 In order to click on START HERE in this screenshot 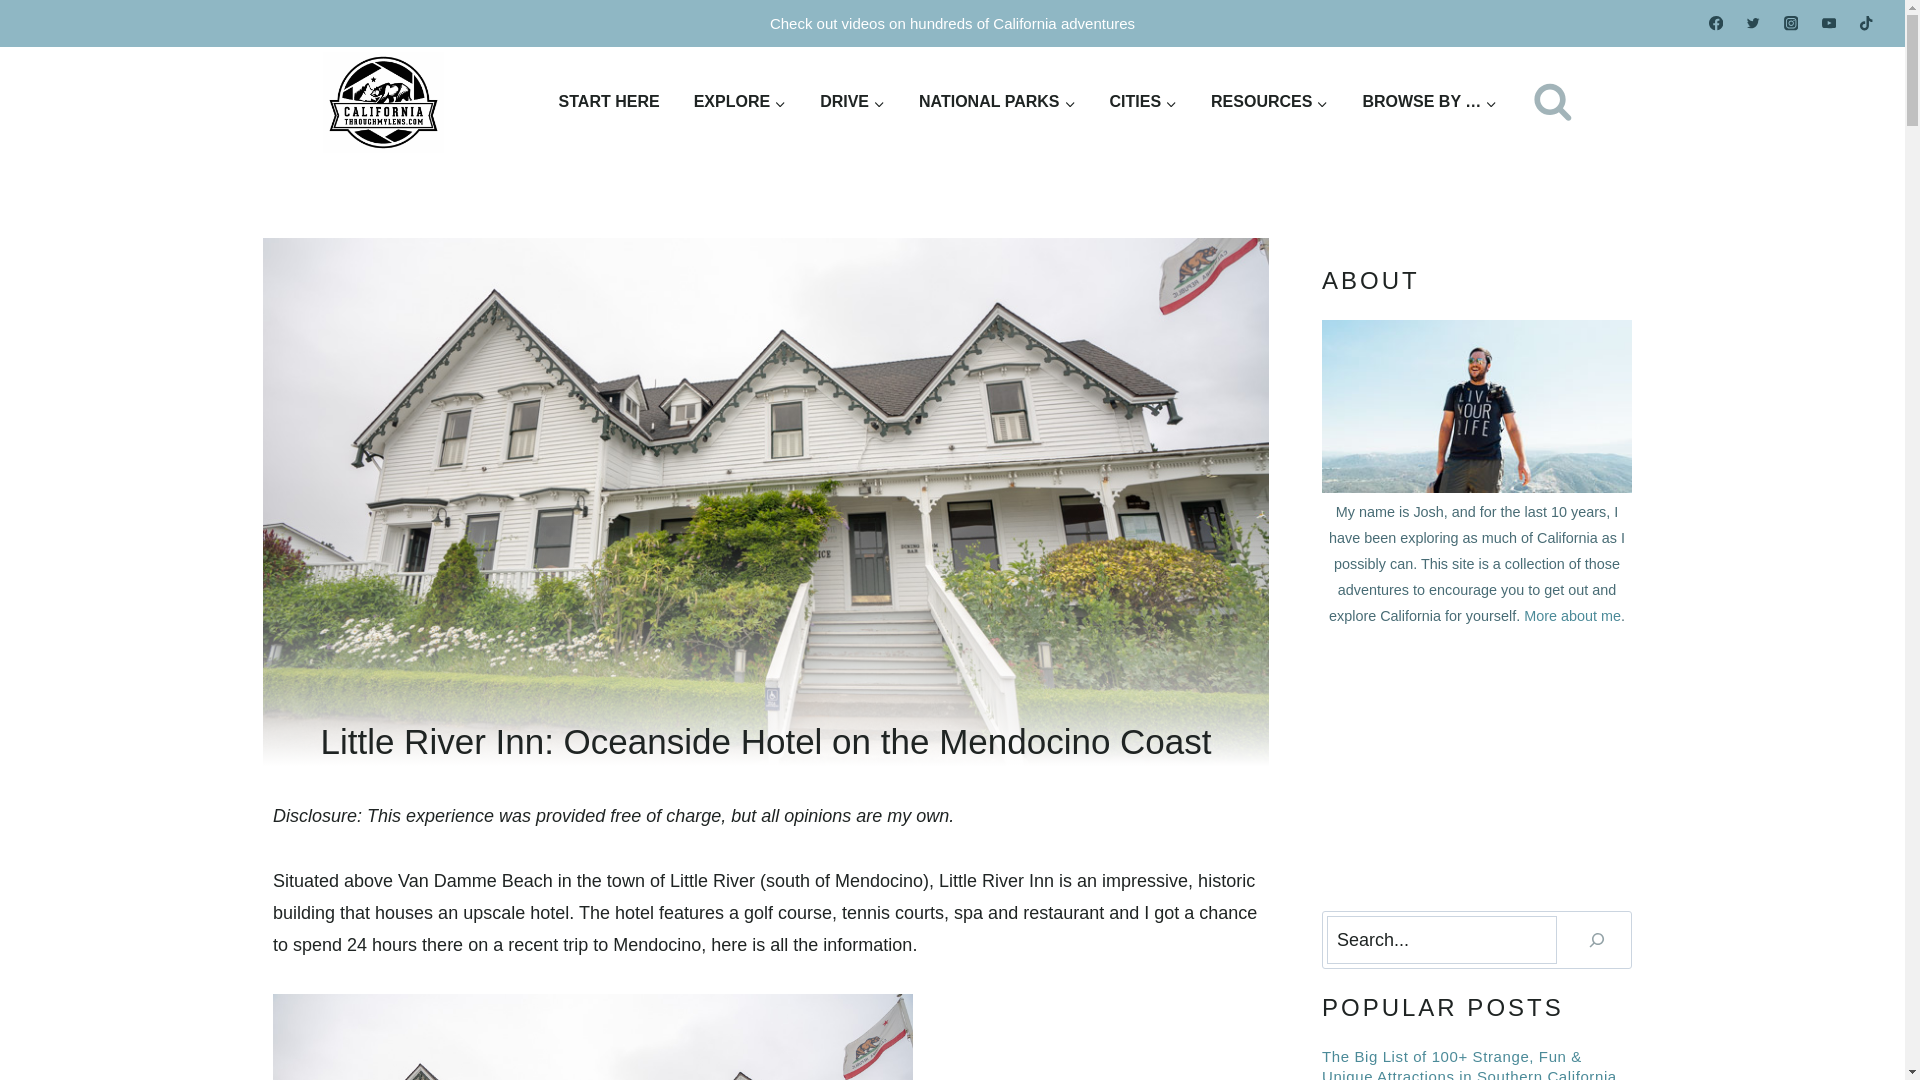, I will do `click(609, 102)`.